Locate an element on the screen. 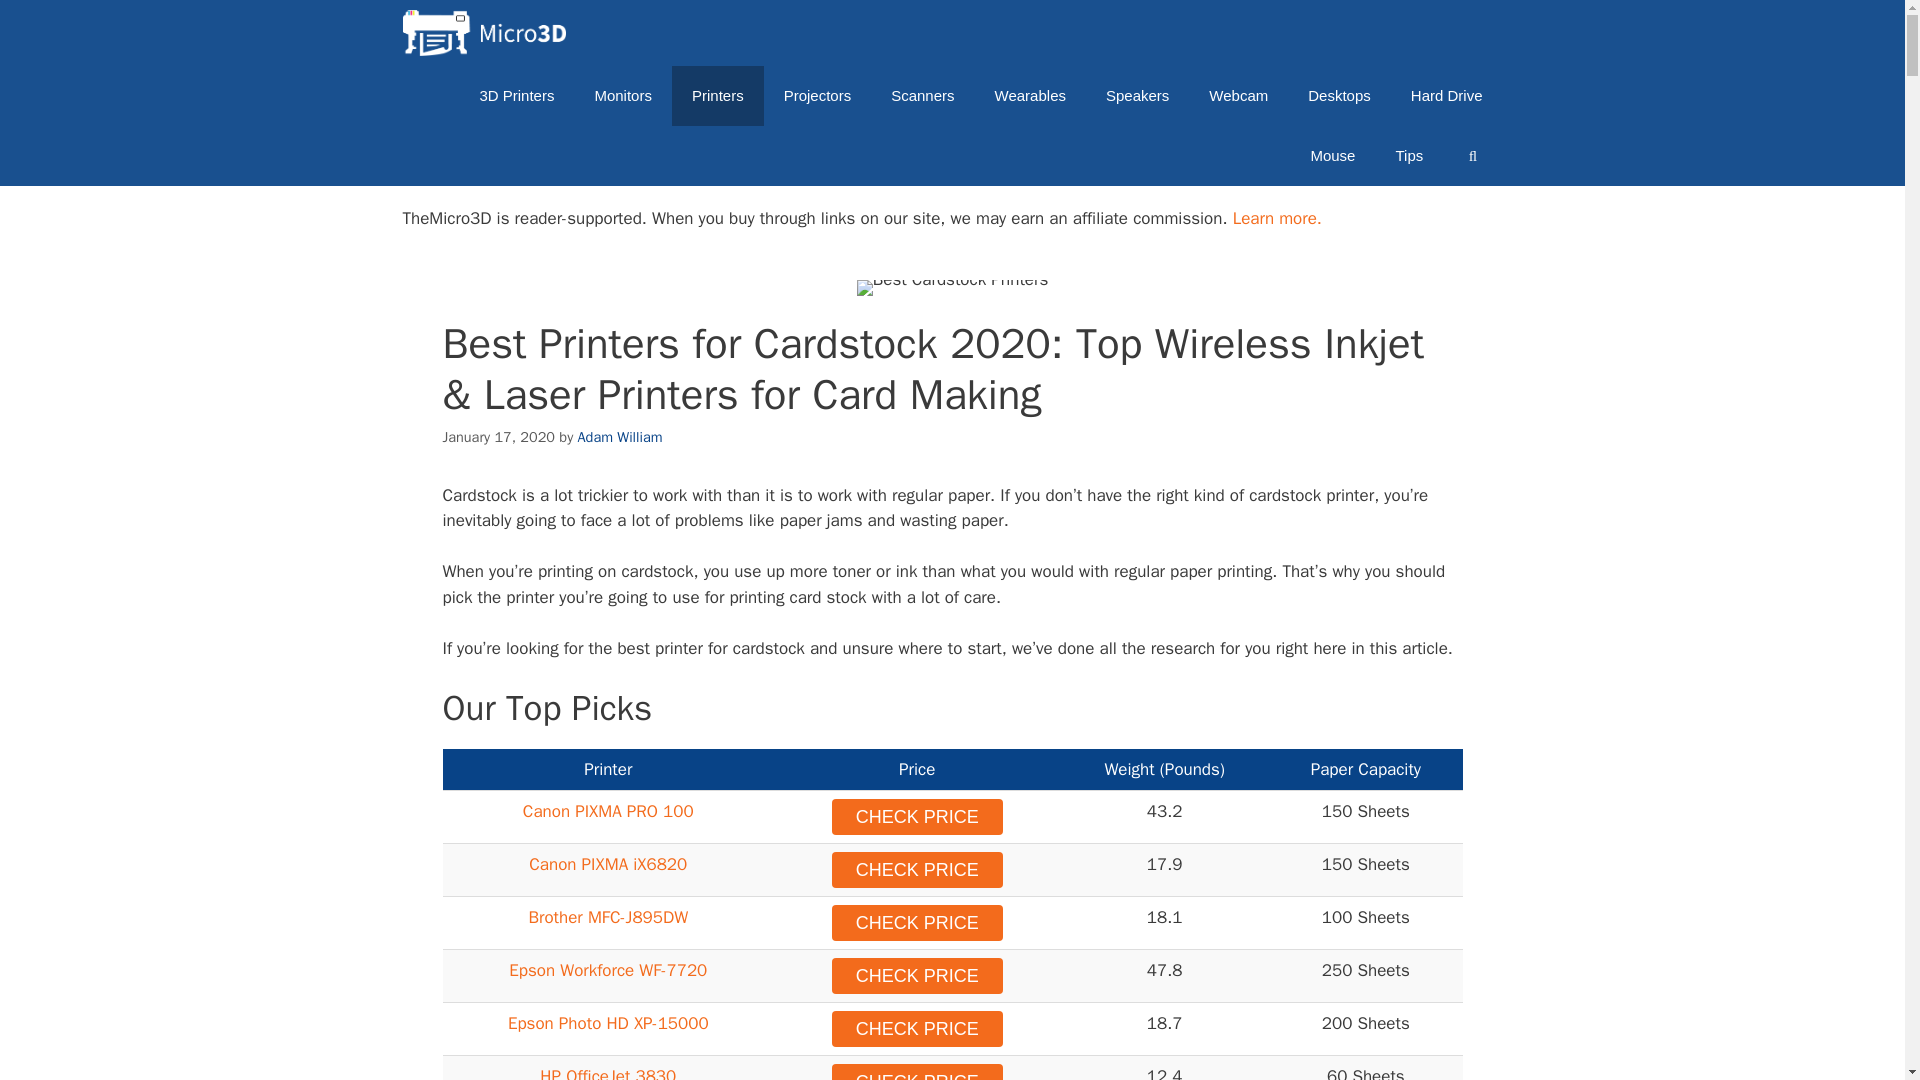 The image size is (1920, 1080). Speakers is located at coordinates (1137, 96).